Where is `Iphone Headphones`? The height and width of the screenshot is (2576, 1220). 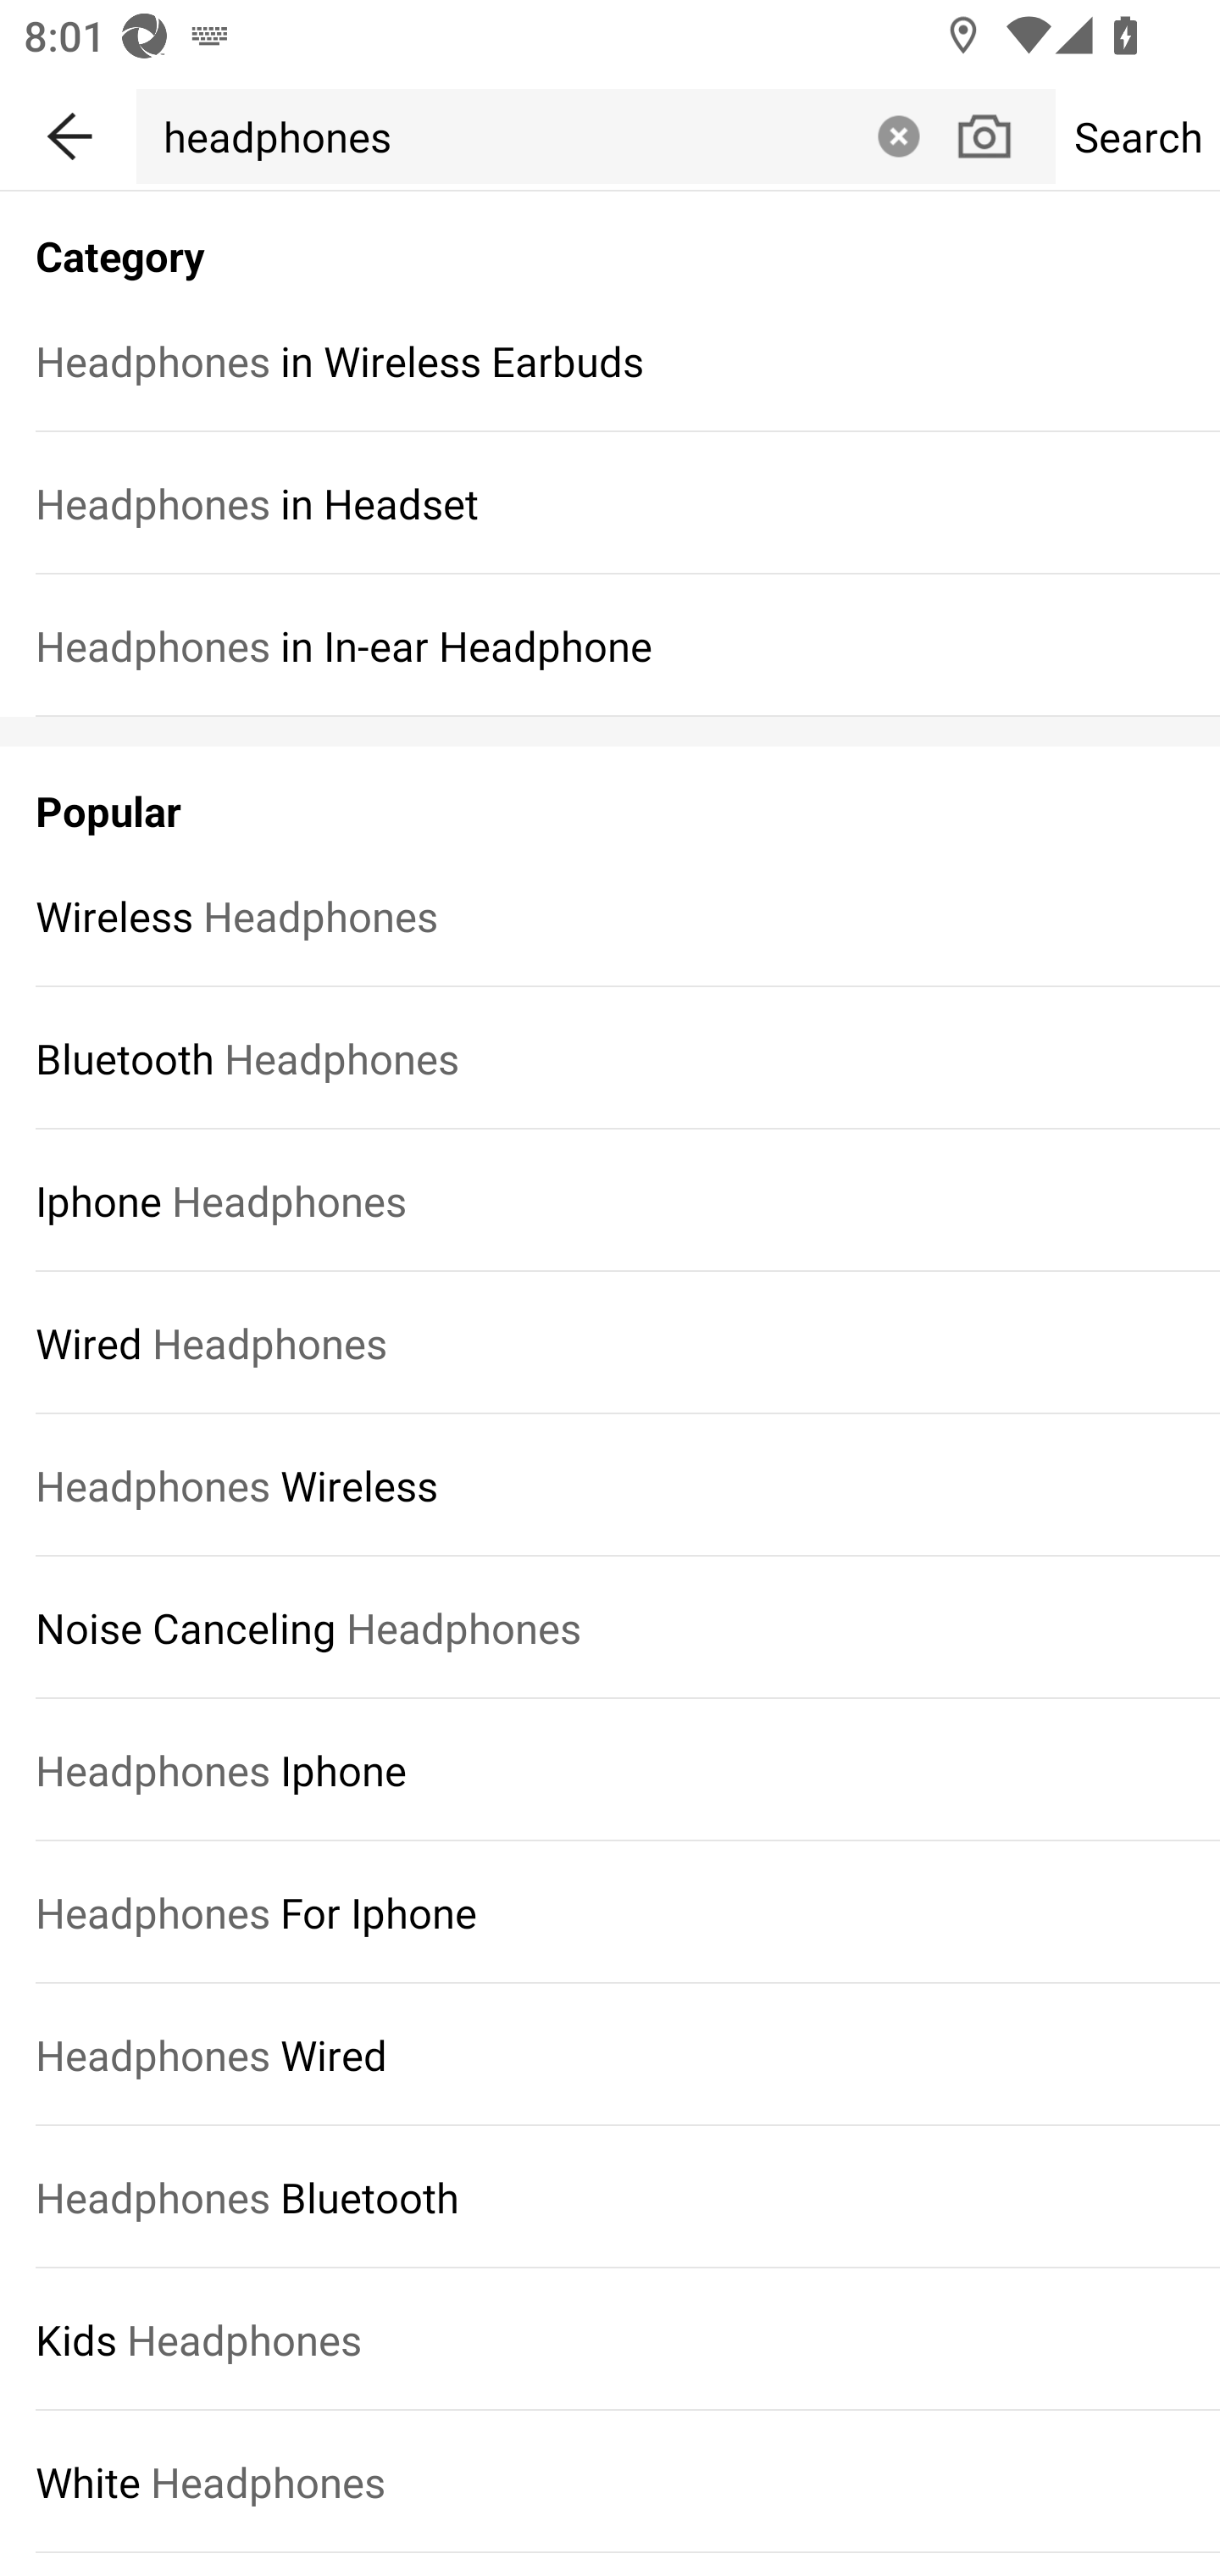 Iphone Headphones is located at coordinates (610, 1200).